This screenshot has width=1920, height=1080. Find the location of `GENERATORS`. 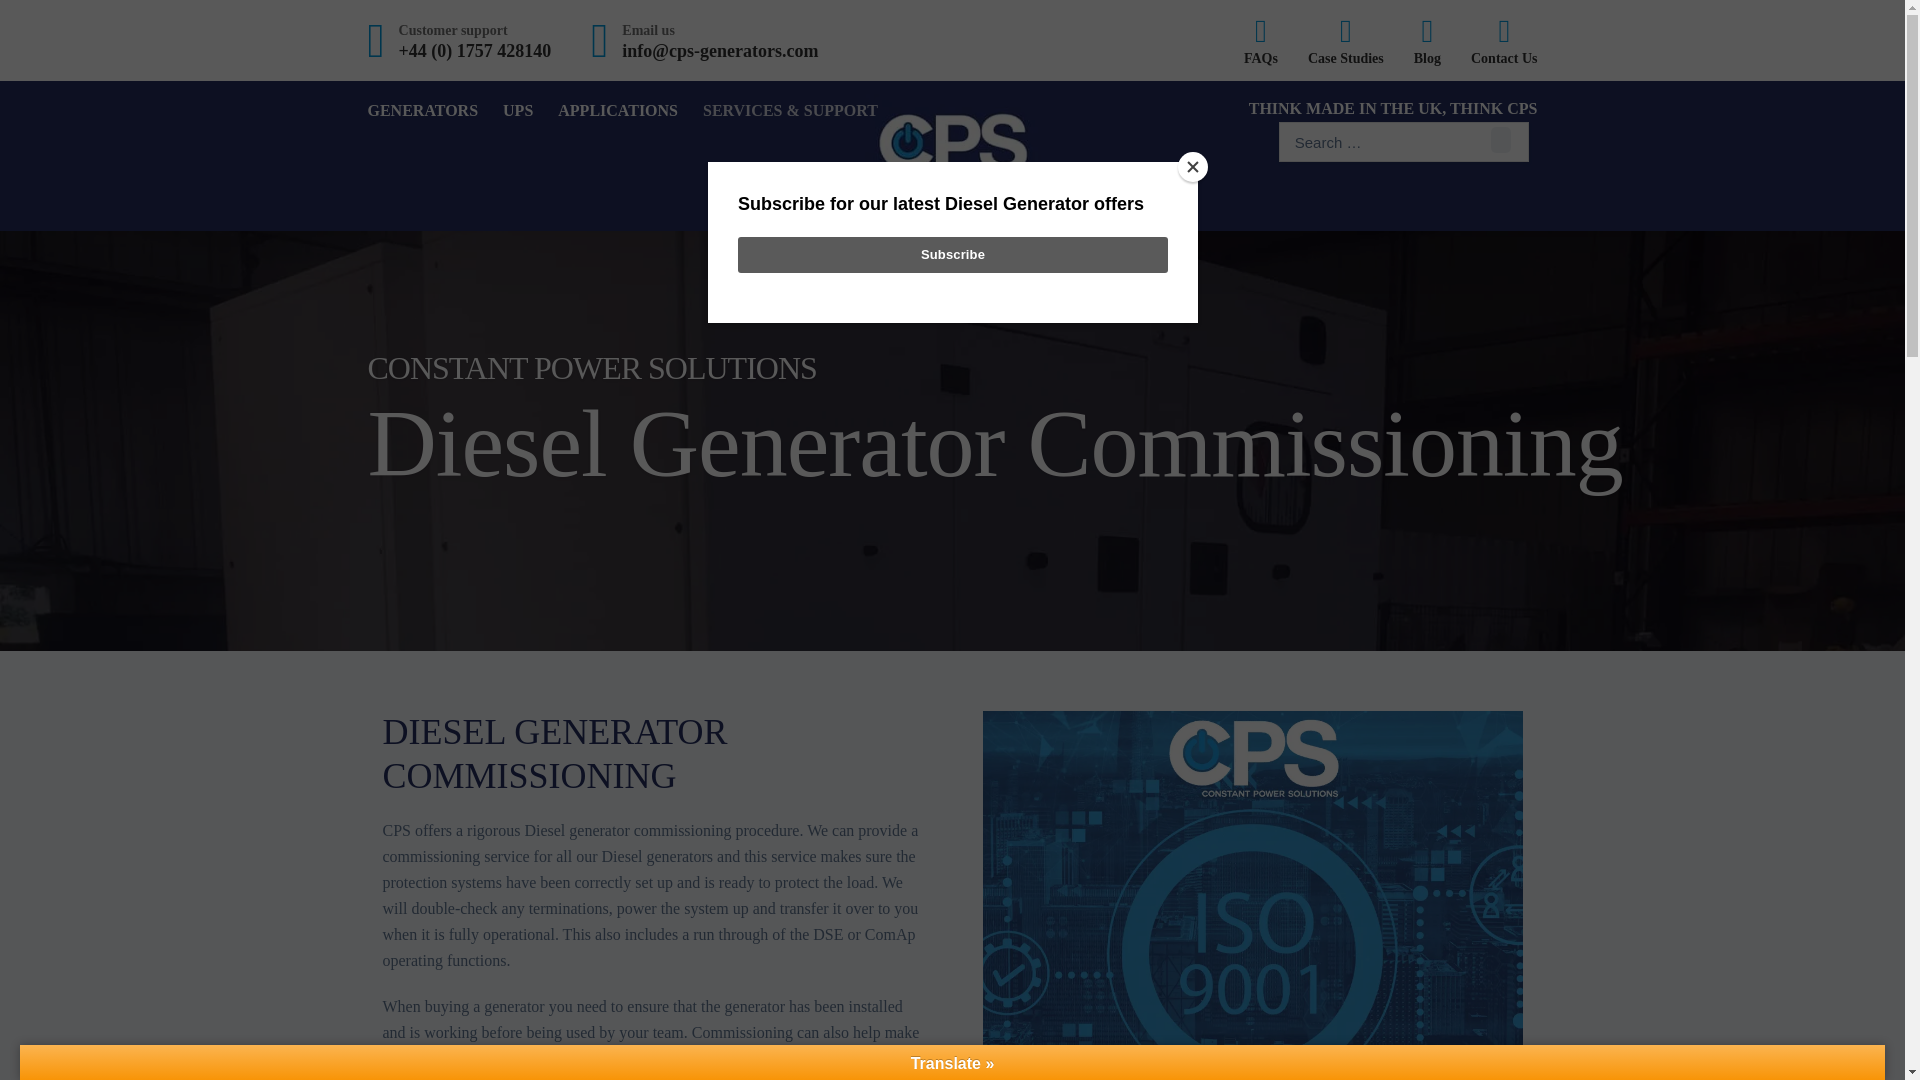

GENERATORS is located at coordinates (423, 111).